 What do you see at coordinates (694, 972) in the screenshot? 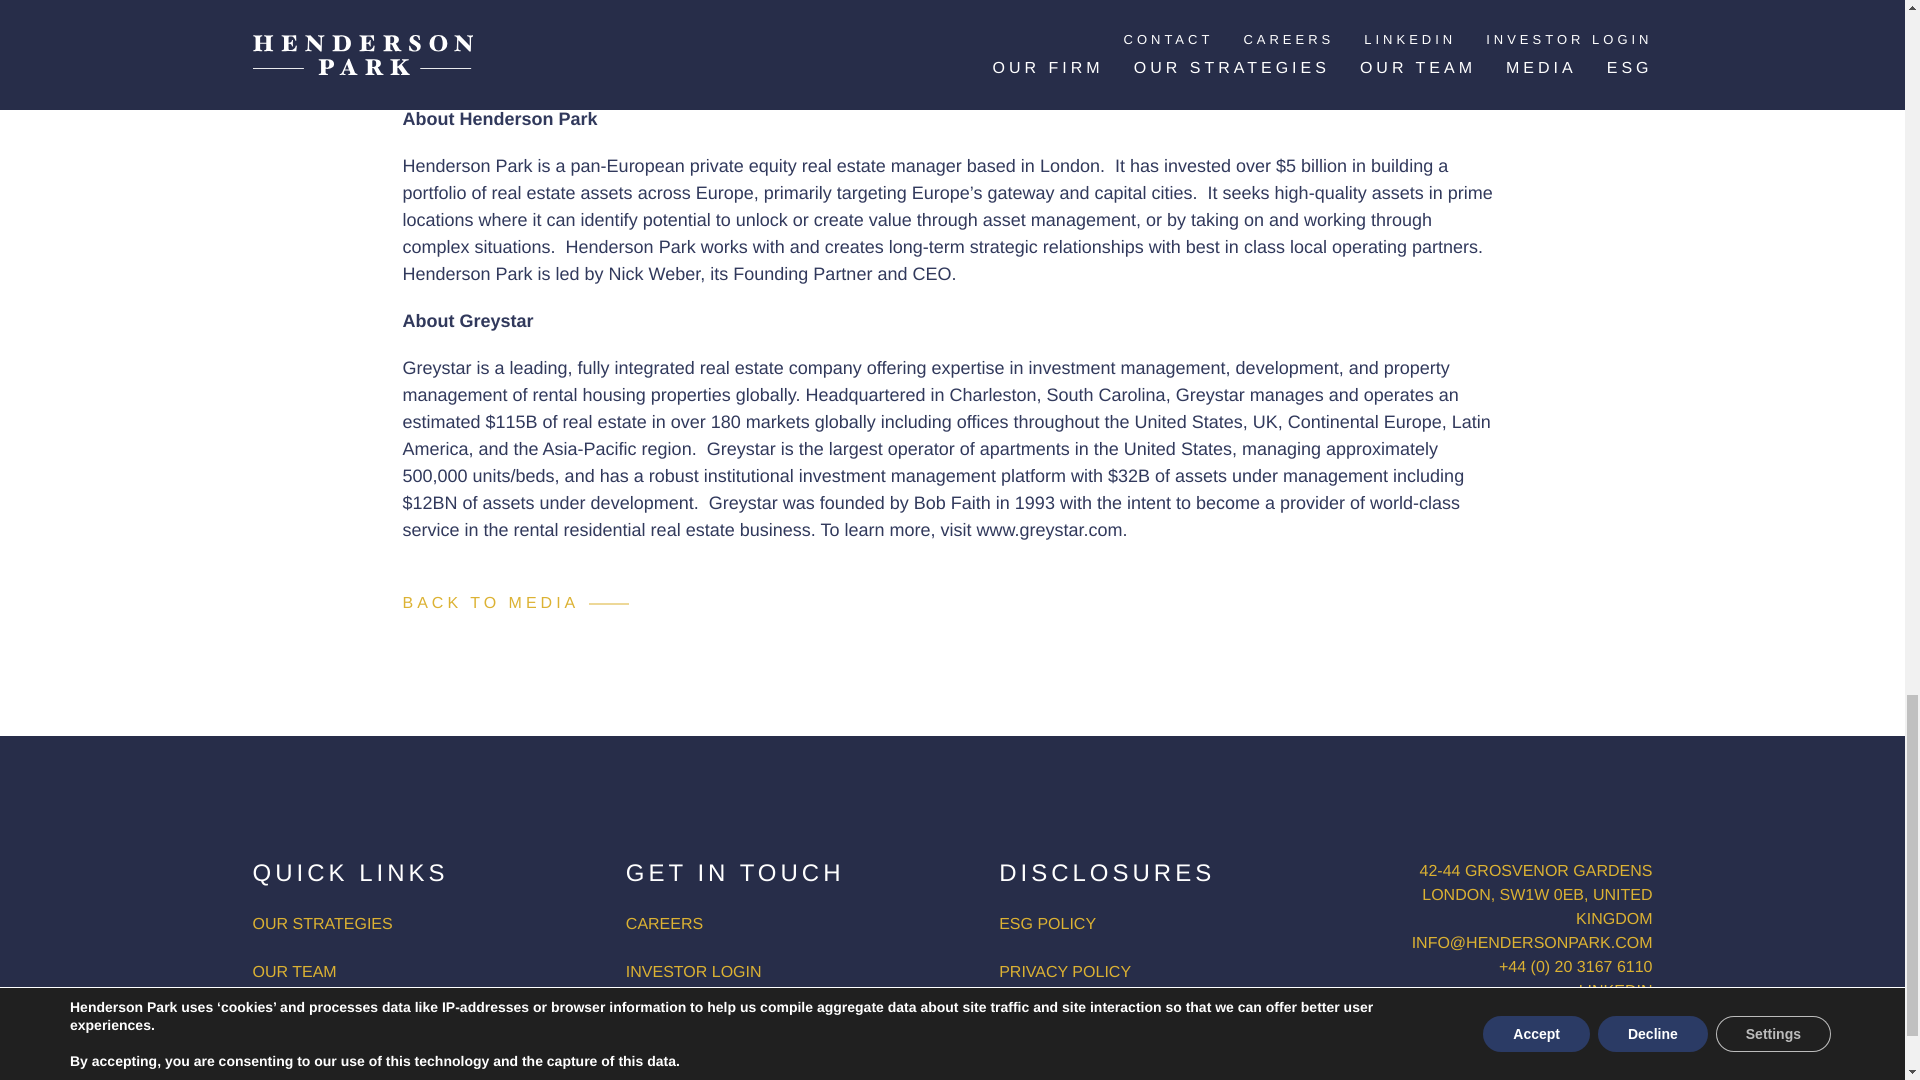
I see `INVESTOR LOGIN` at bounding box center [694, 972].